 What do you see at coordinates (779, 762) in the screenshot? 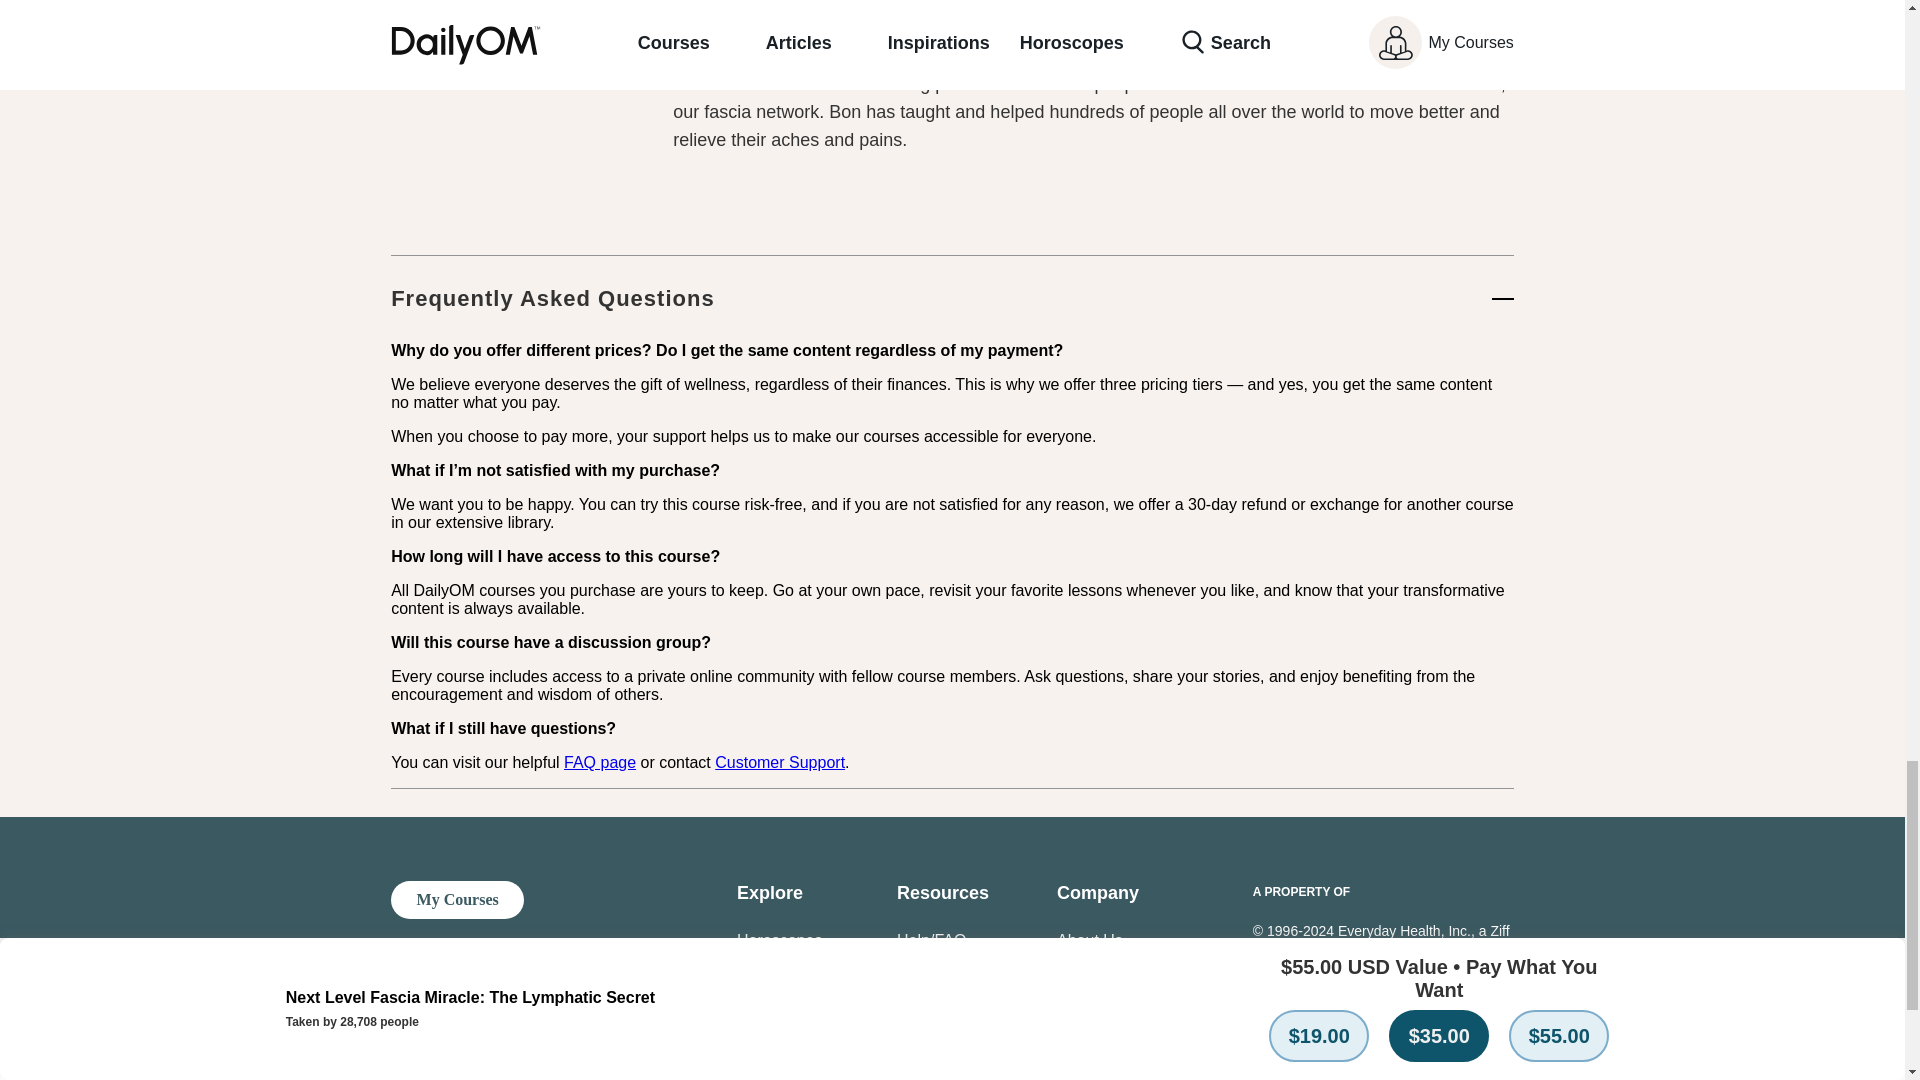
I see `Customer Support` at bounding box center [779, 762].